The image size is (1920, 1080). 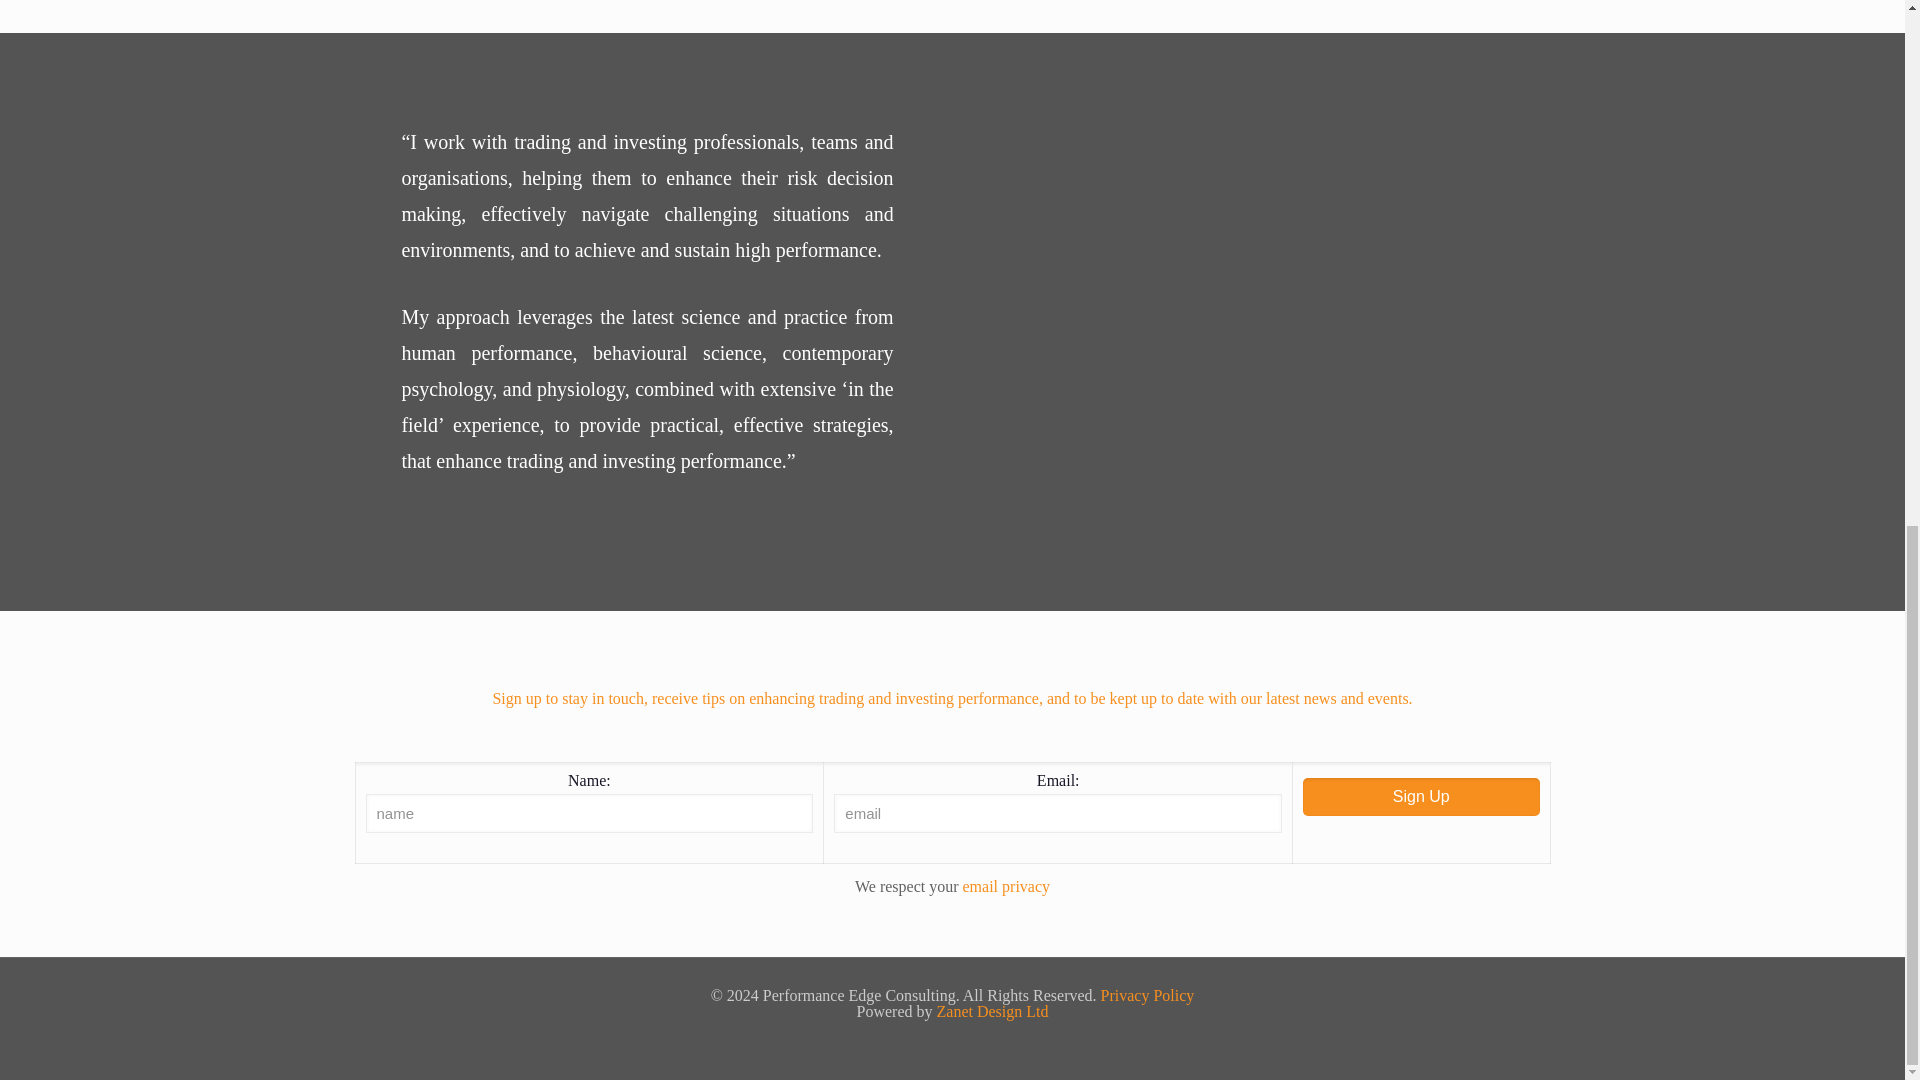 What do you see at coordinates (992, 1011) in the screenshot?
I see `Zanet Design Ltd` at bounding box center [992, 1011].